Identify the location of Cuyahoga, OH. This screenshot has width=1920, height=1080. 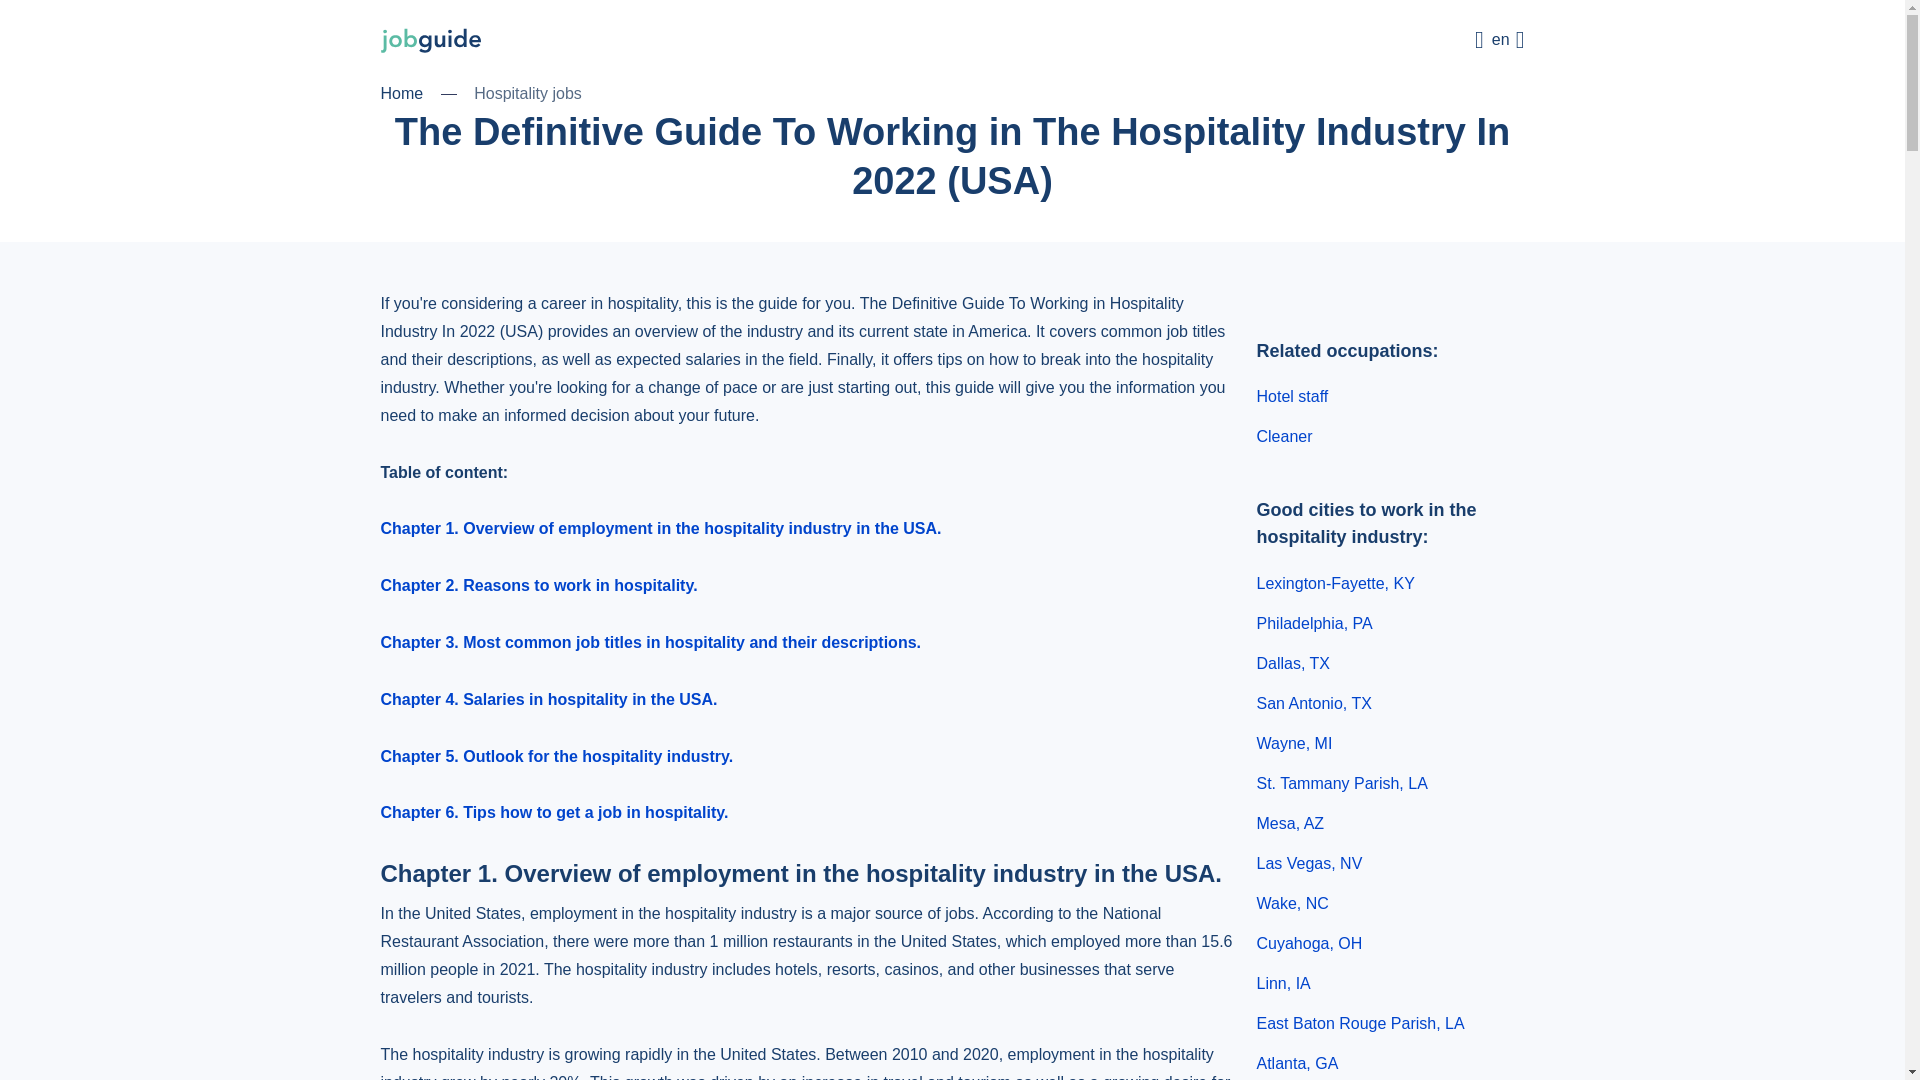
(1308, 942).